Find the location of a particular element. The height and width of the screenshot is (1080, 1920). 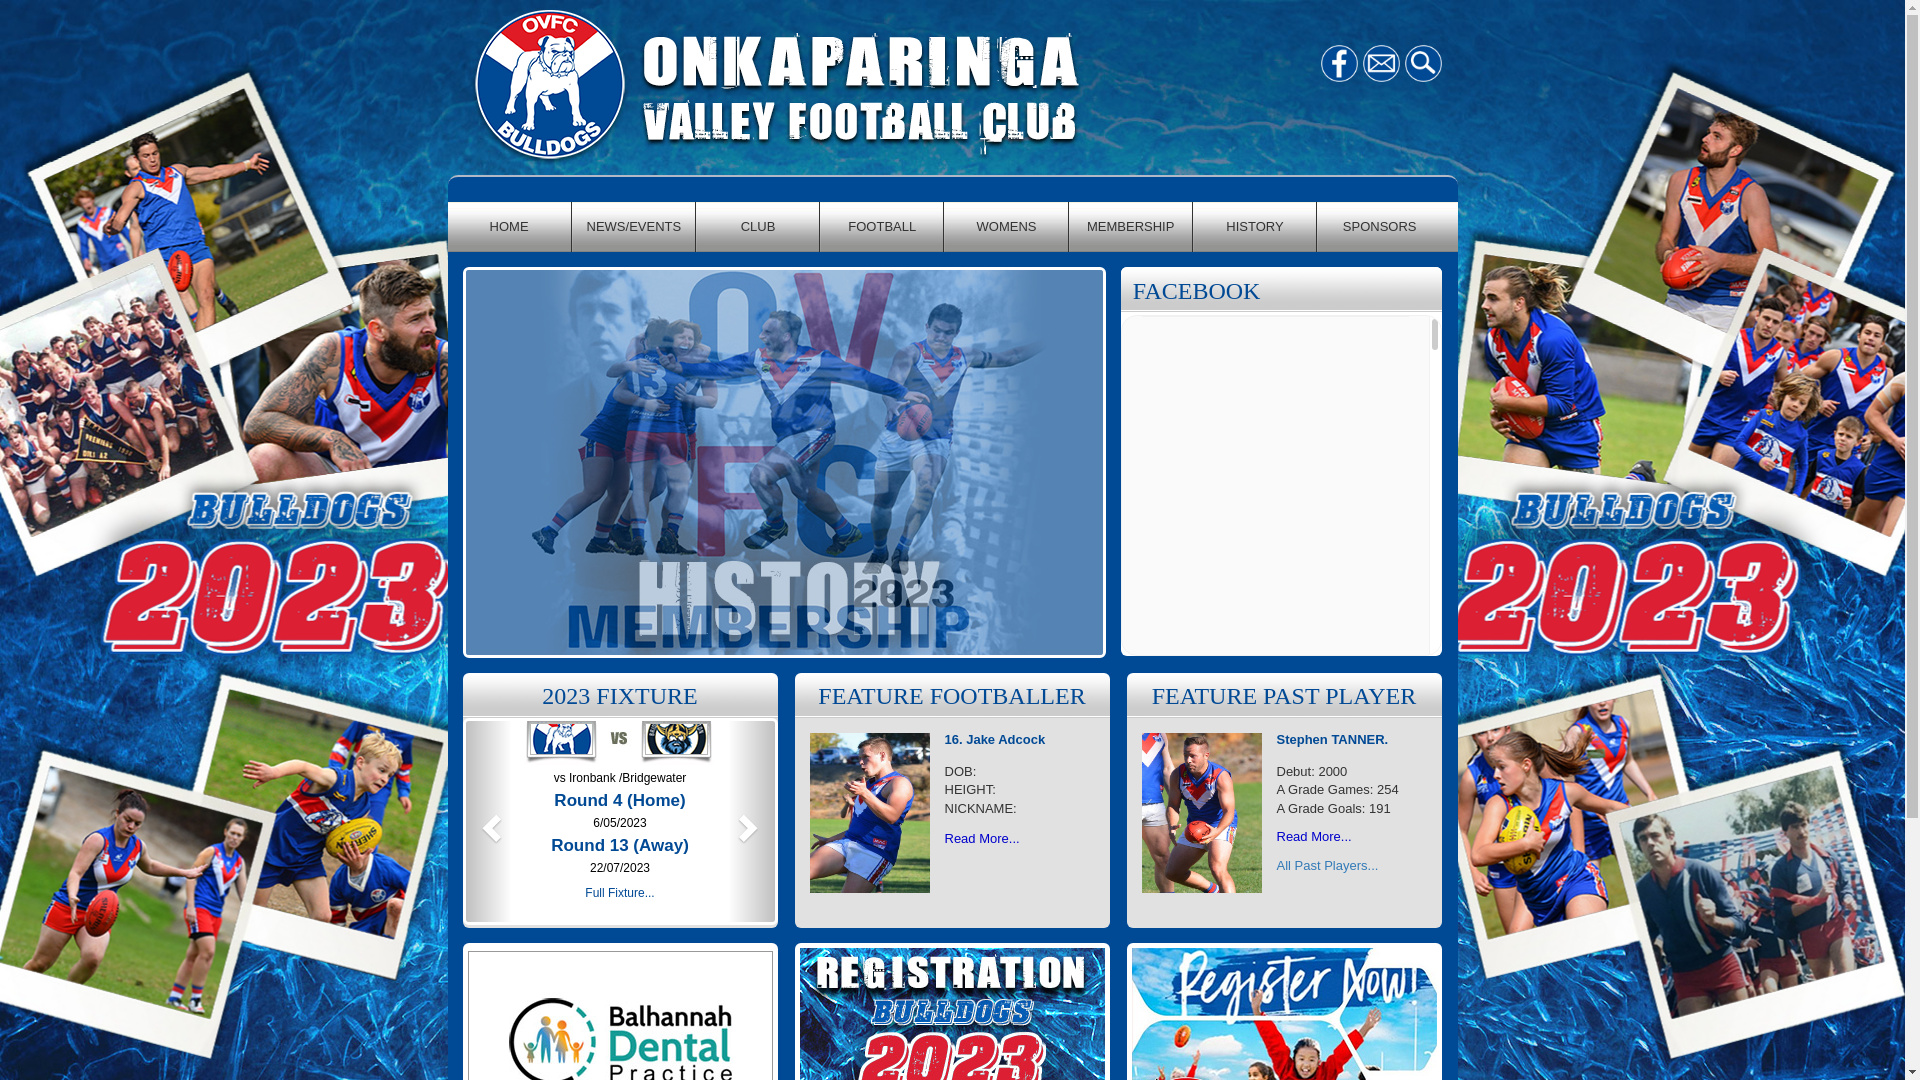

FOOTBALL is located at coordinates (882, 227).